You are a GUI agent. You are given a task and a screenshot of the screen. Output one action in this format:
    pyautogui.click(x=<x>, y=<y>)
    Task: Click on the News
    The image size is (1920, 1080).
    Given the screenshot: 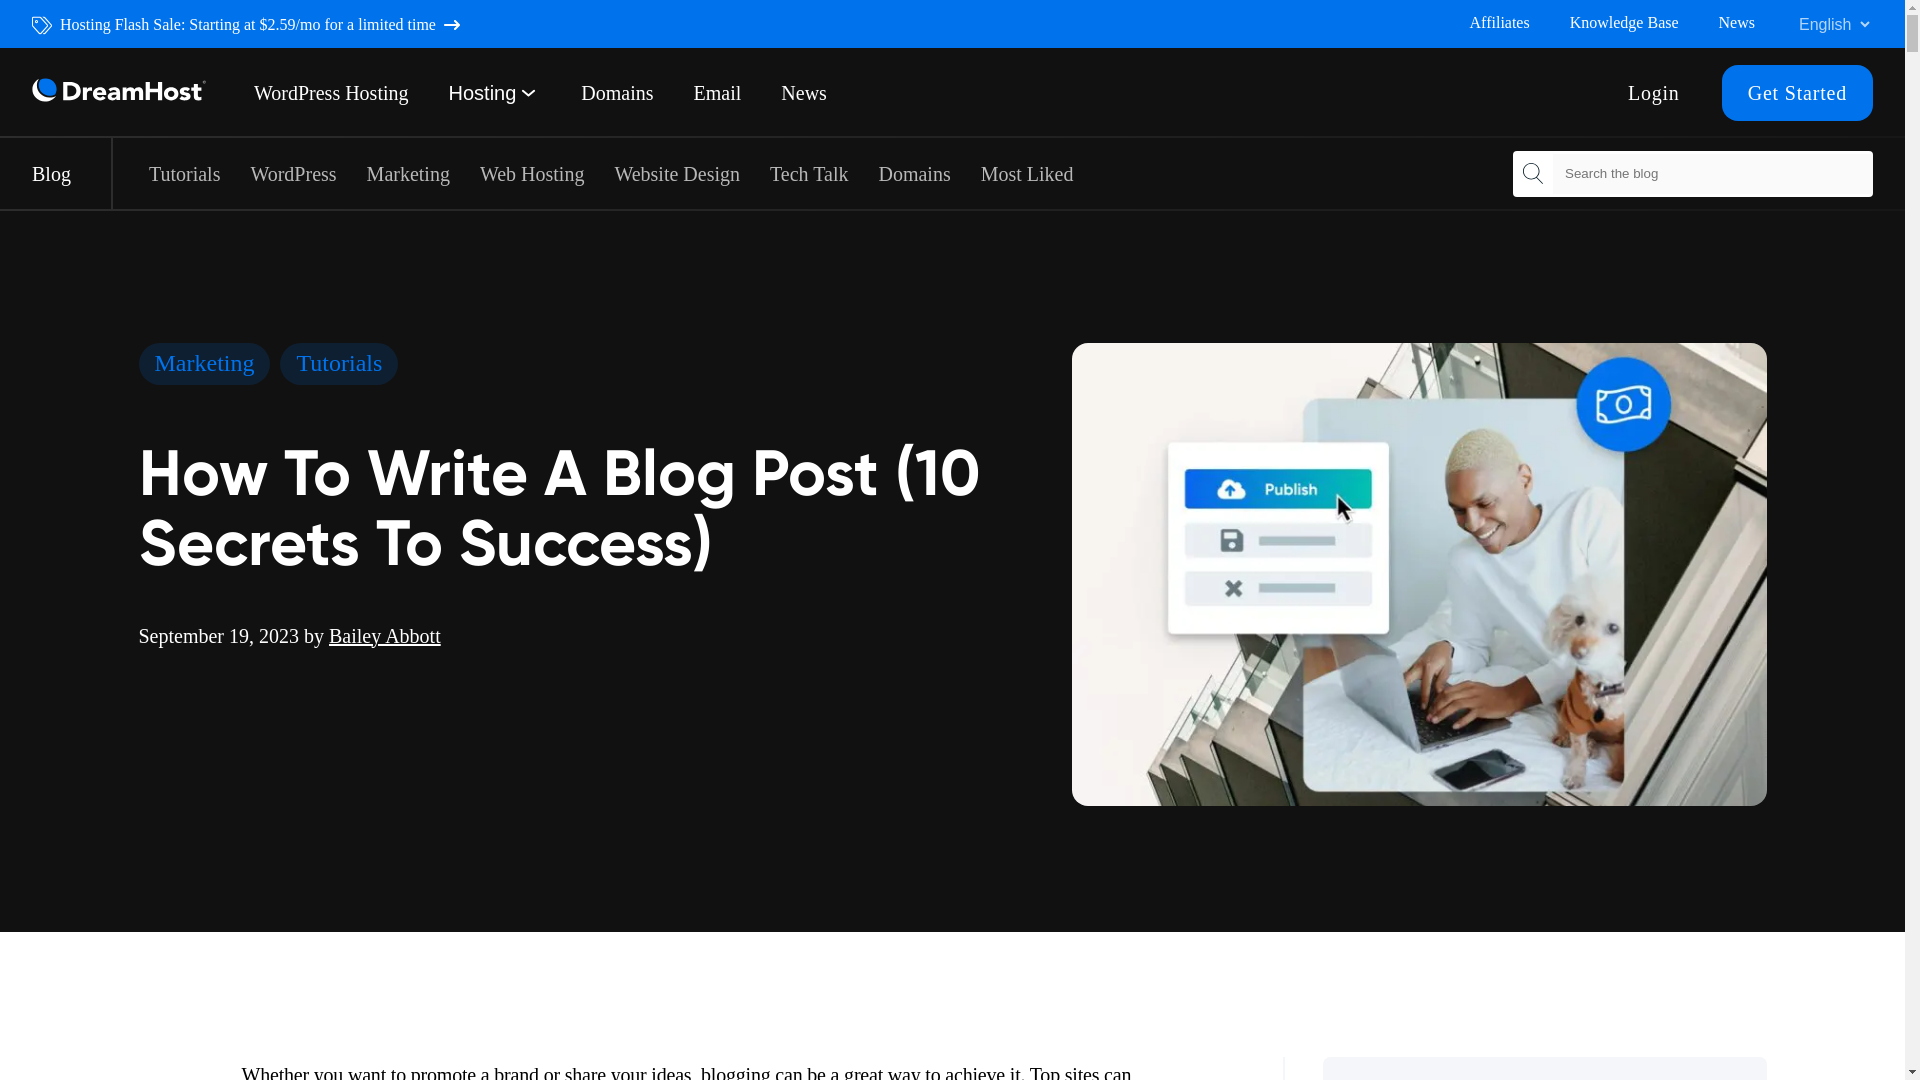 What is the action you would take?
    pyautogui.click(x=1736, y=22)
    